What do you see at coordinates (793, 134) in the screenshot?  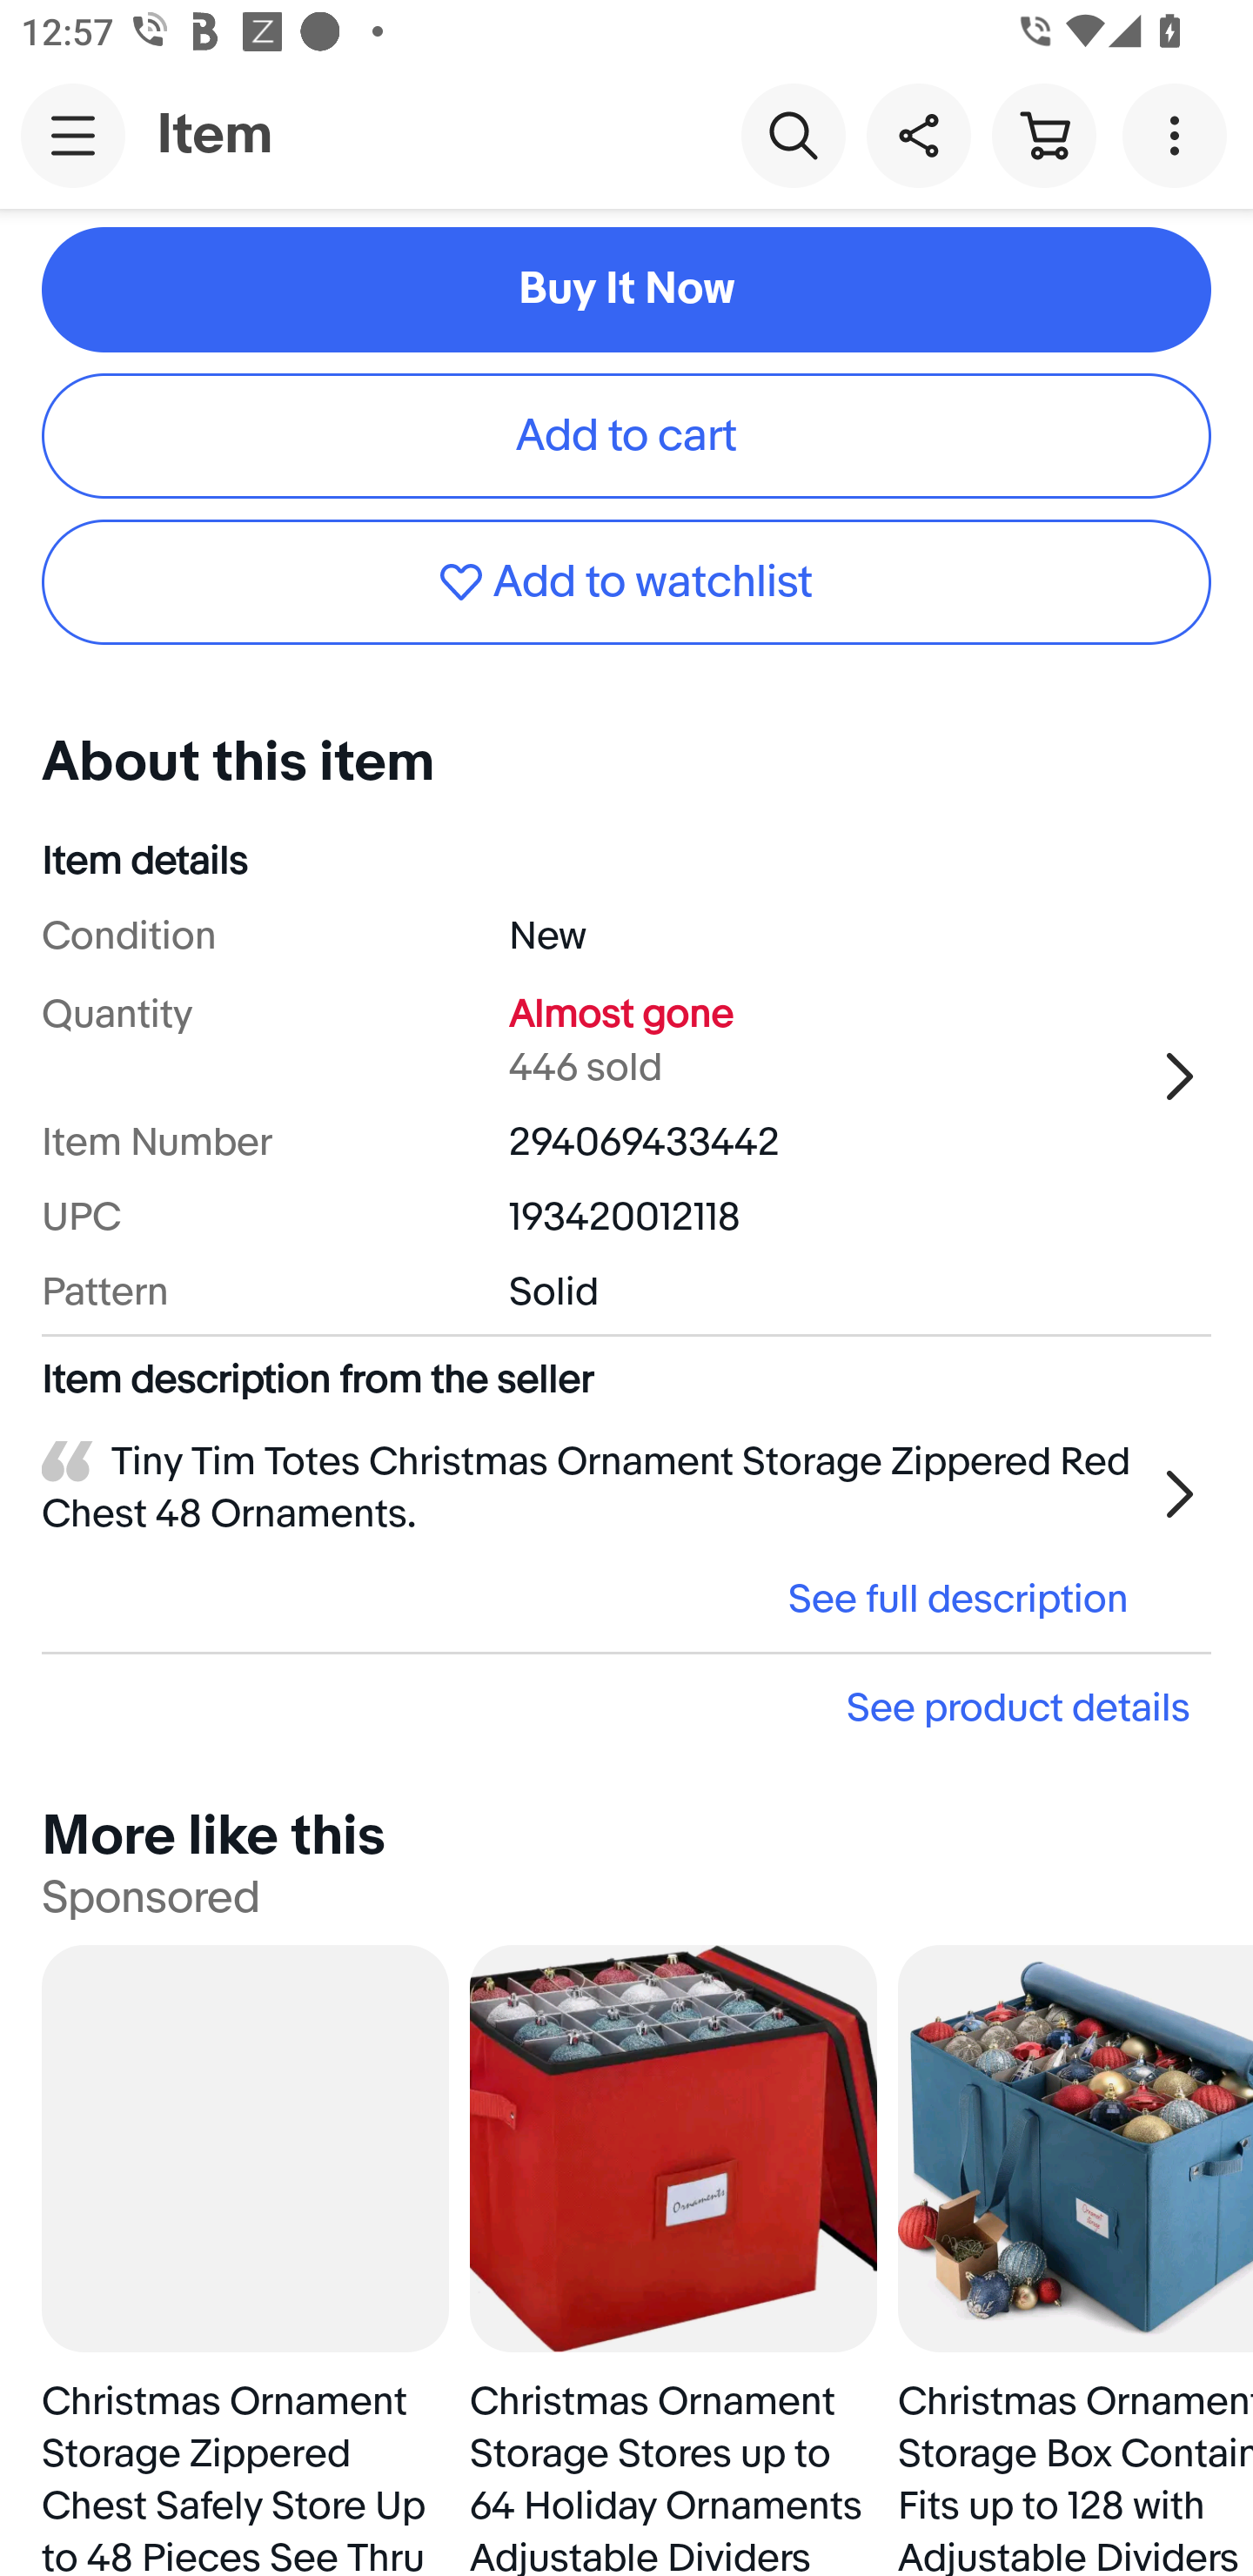 I see `Search` at bounding box center [793, 134].